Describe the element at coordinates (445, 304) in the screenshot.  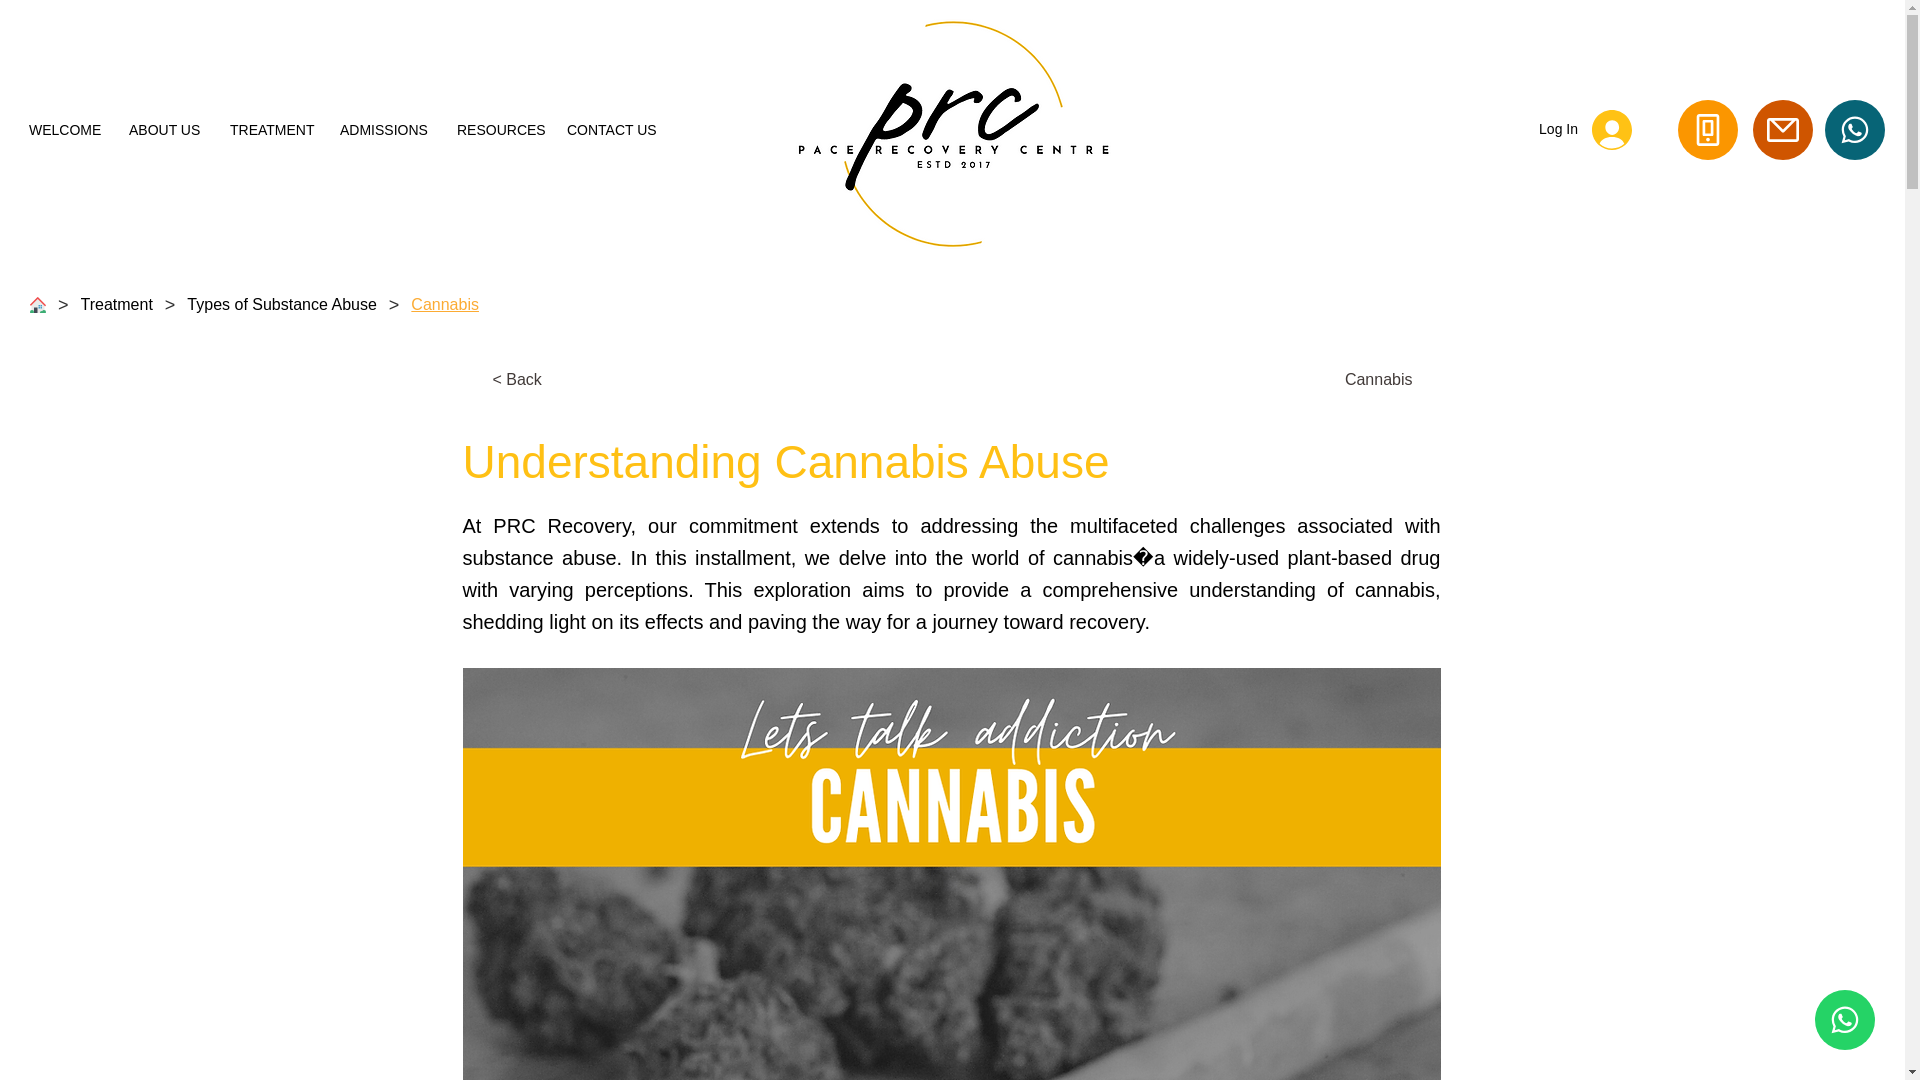
I see `Cannabis` at that location.